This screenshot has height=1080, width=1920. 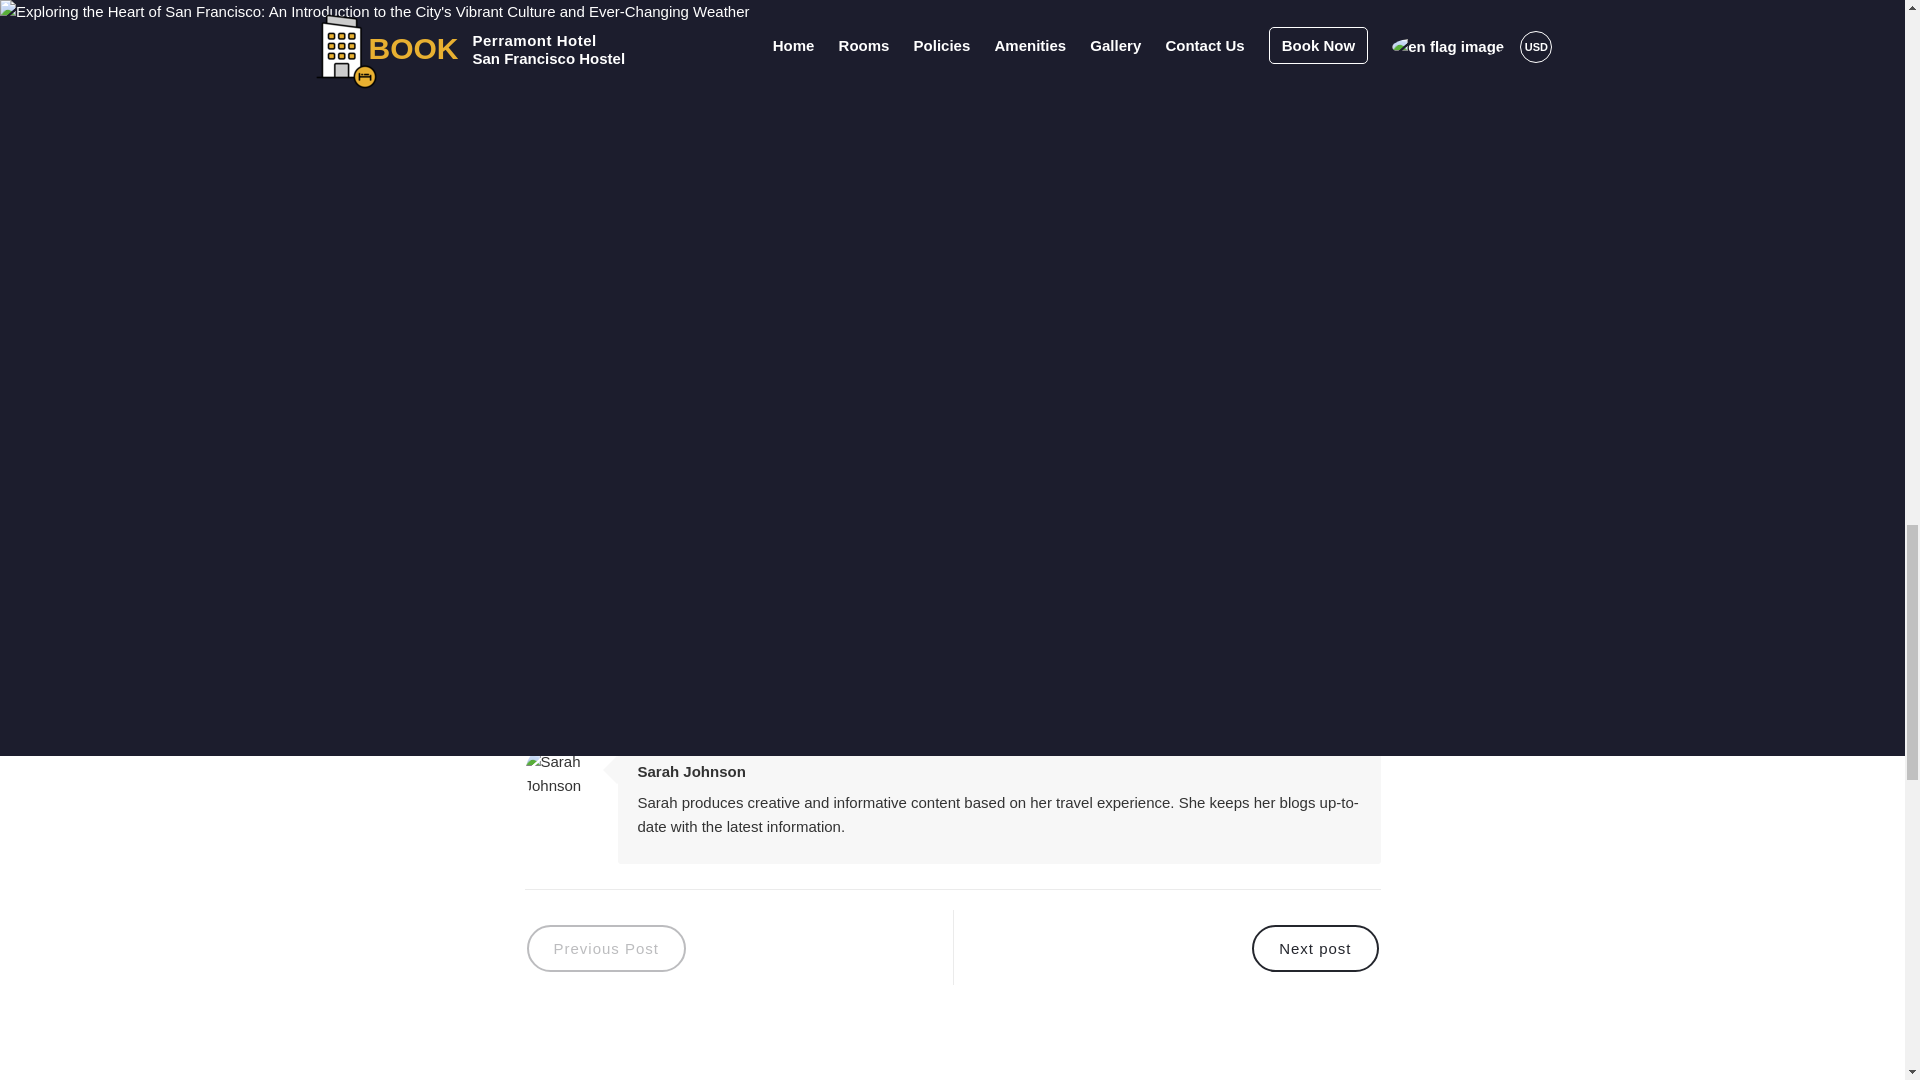 What do you see at coordinates (1165, 947) in the screenshot?
I see `Next post` at bounding box center [1165, 947].